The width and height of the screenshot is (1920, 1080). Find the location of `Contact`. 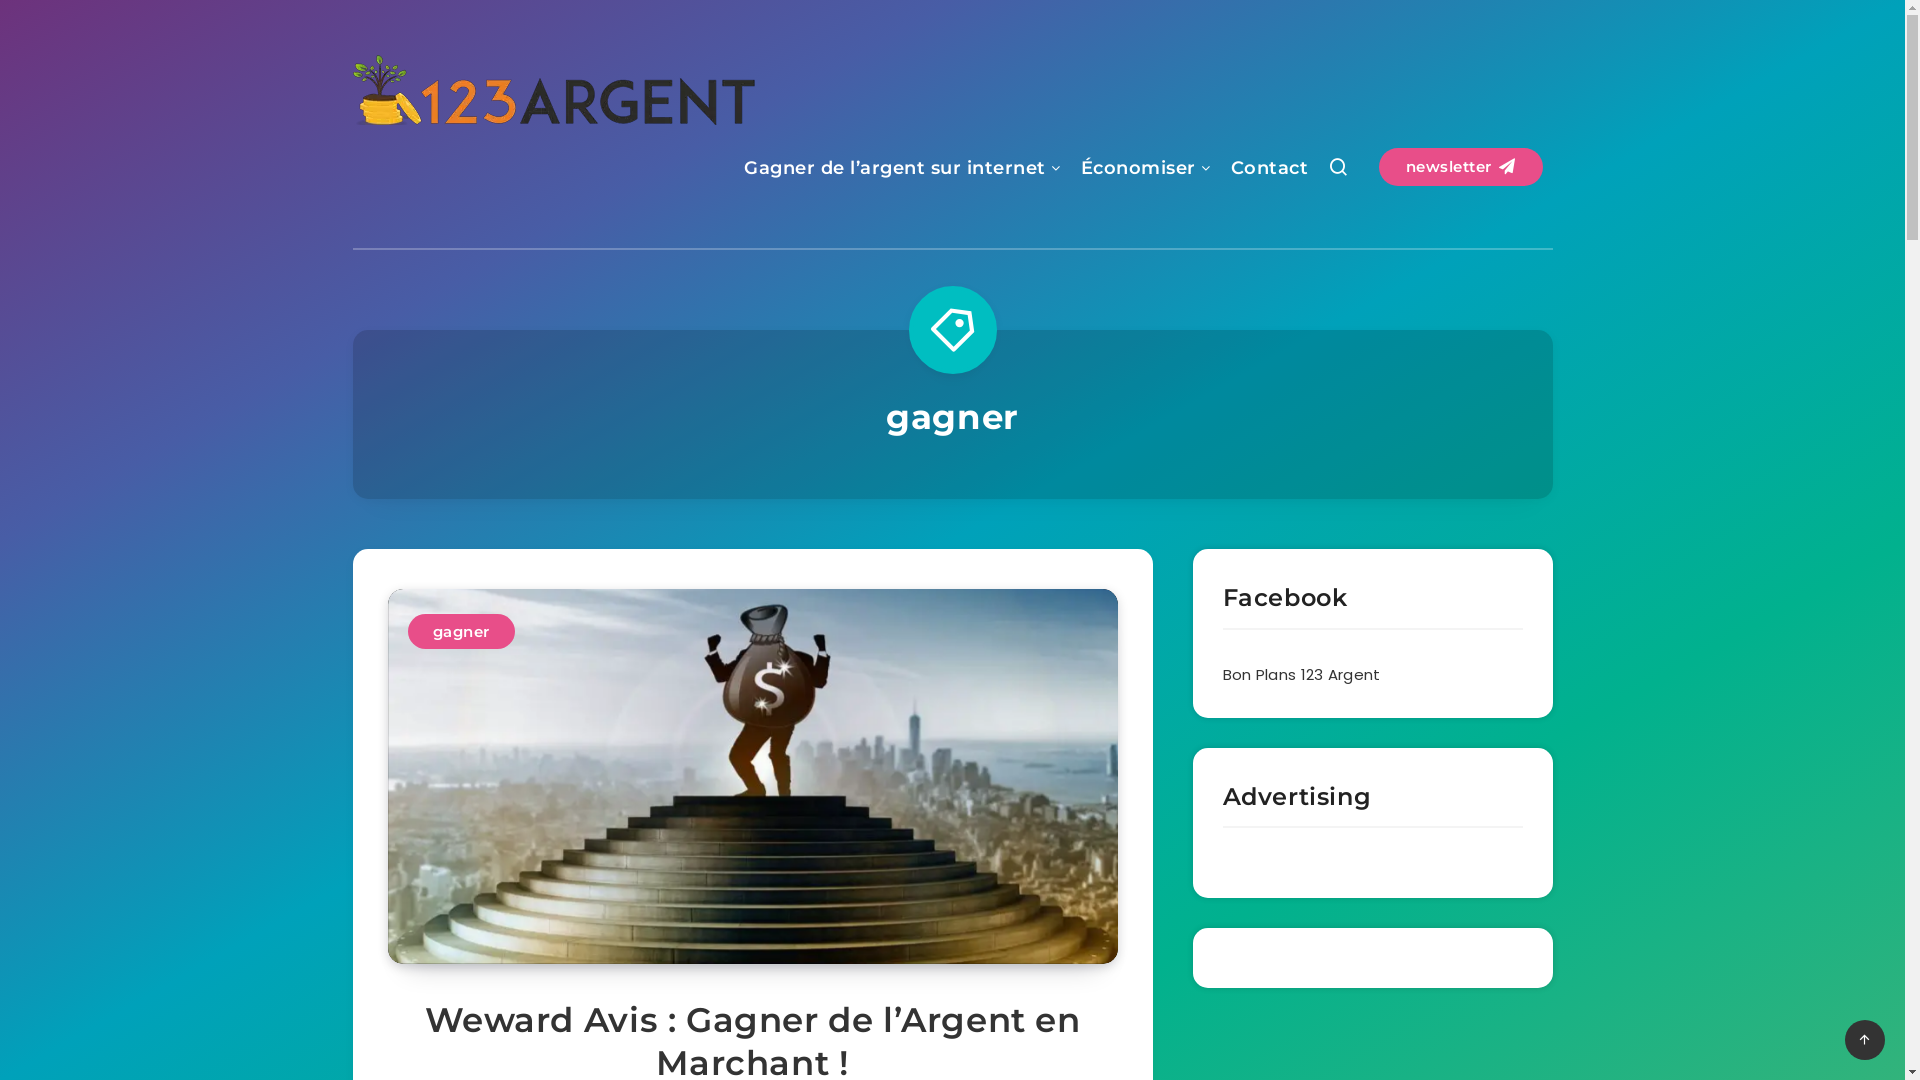

Contact is located at coordinates (1269, 170).